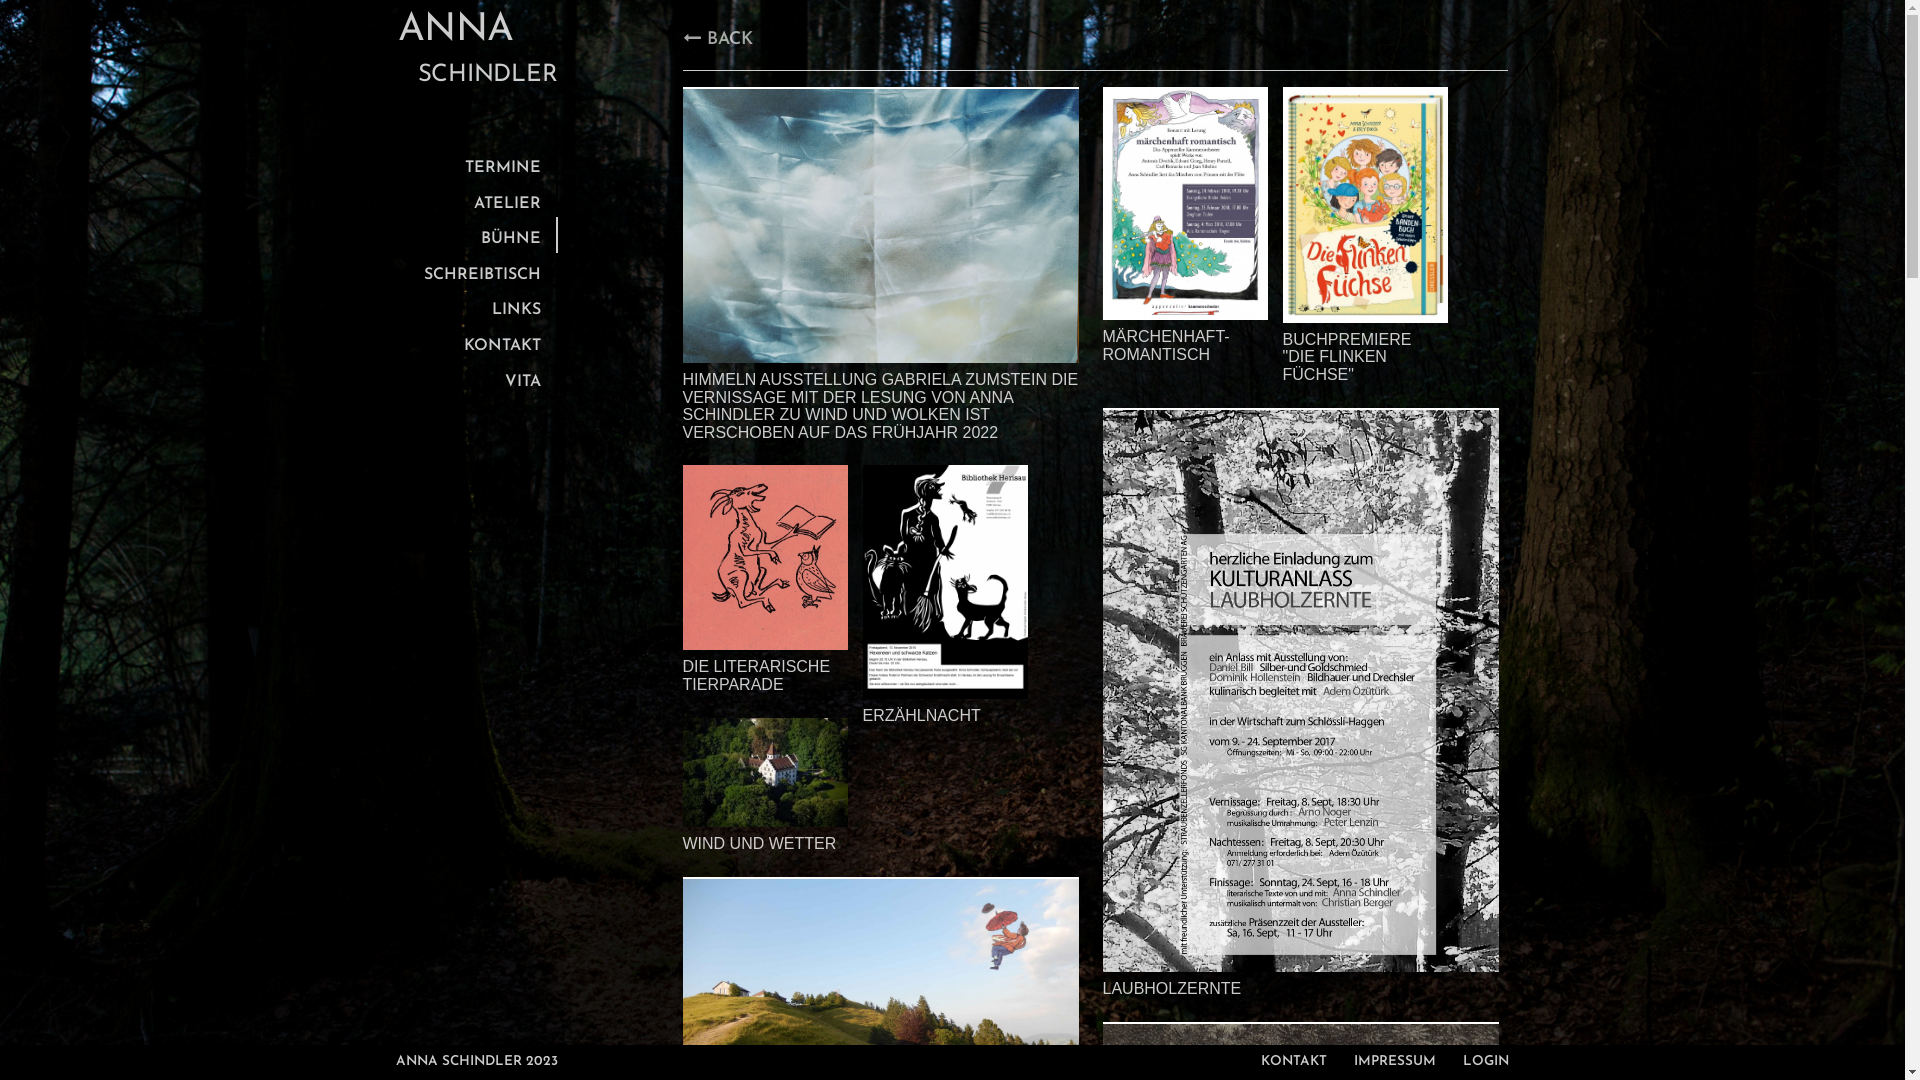 The image size is (1920, 1080). I want to click on ANNA
SCHINDLER, so click(478, 58).